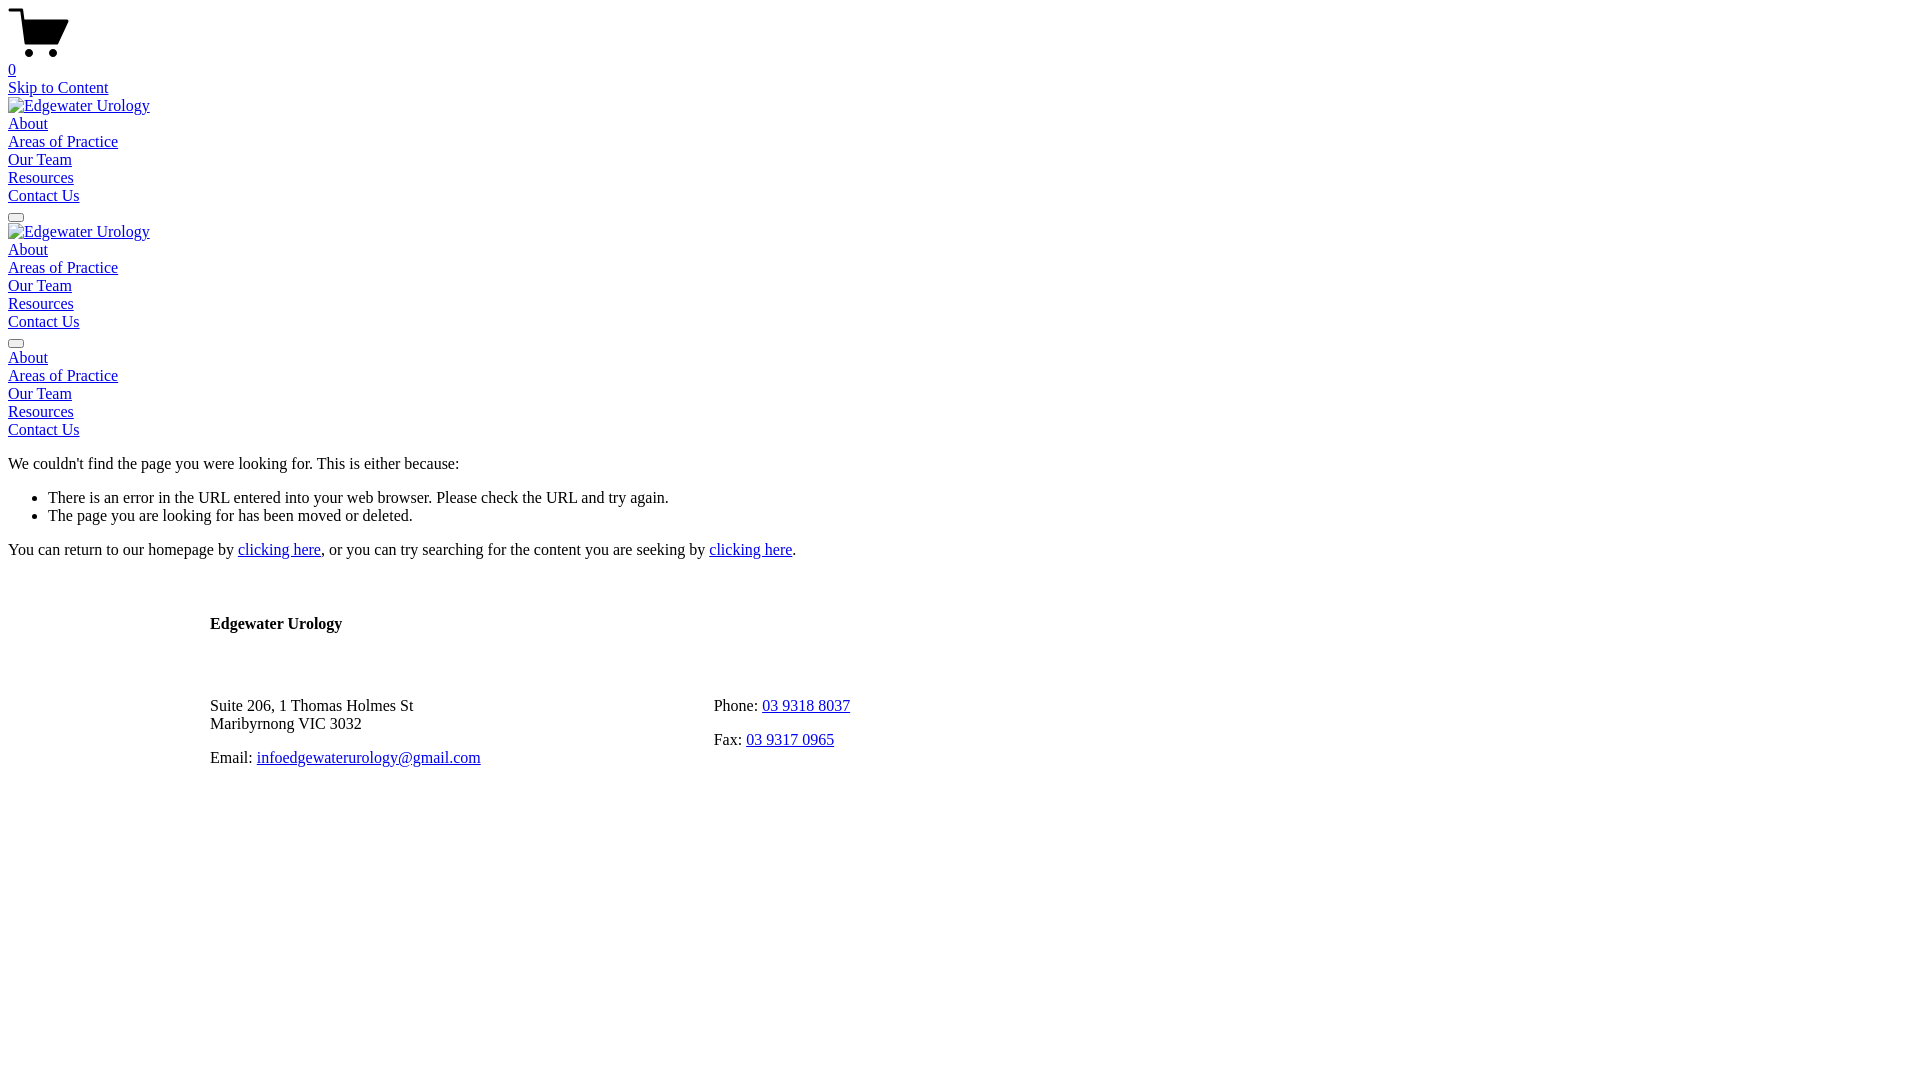 This screenshot has width=1920, height=1080. Describe the element at coordinates (806, 706) in the screenshot. I see `03 9318 8037` at that location.